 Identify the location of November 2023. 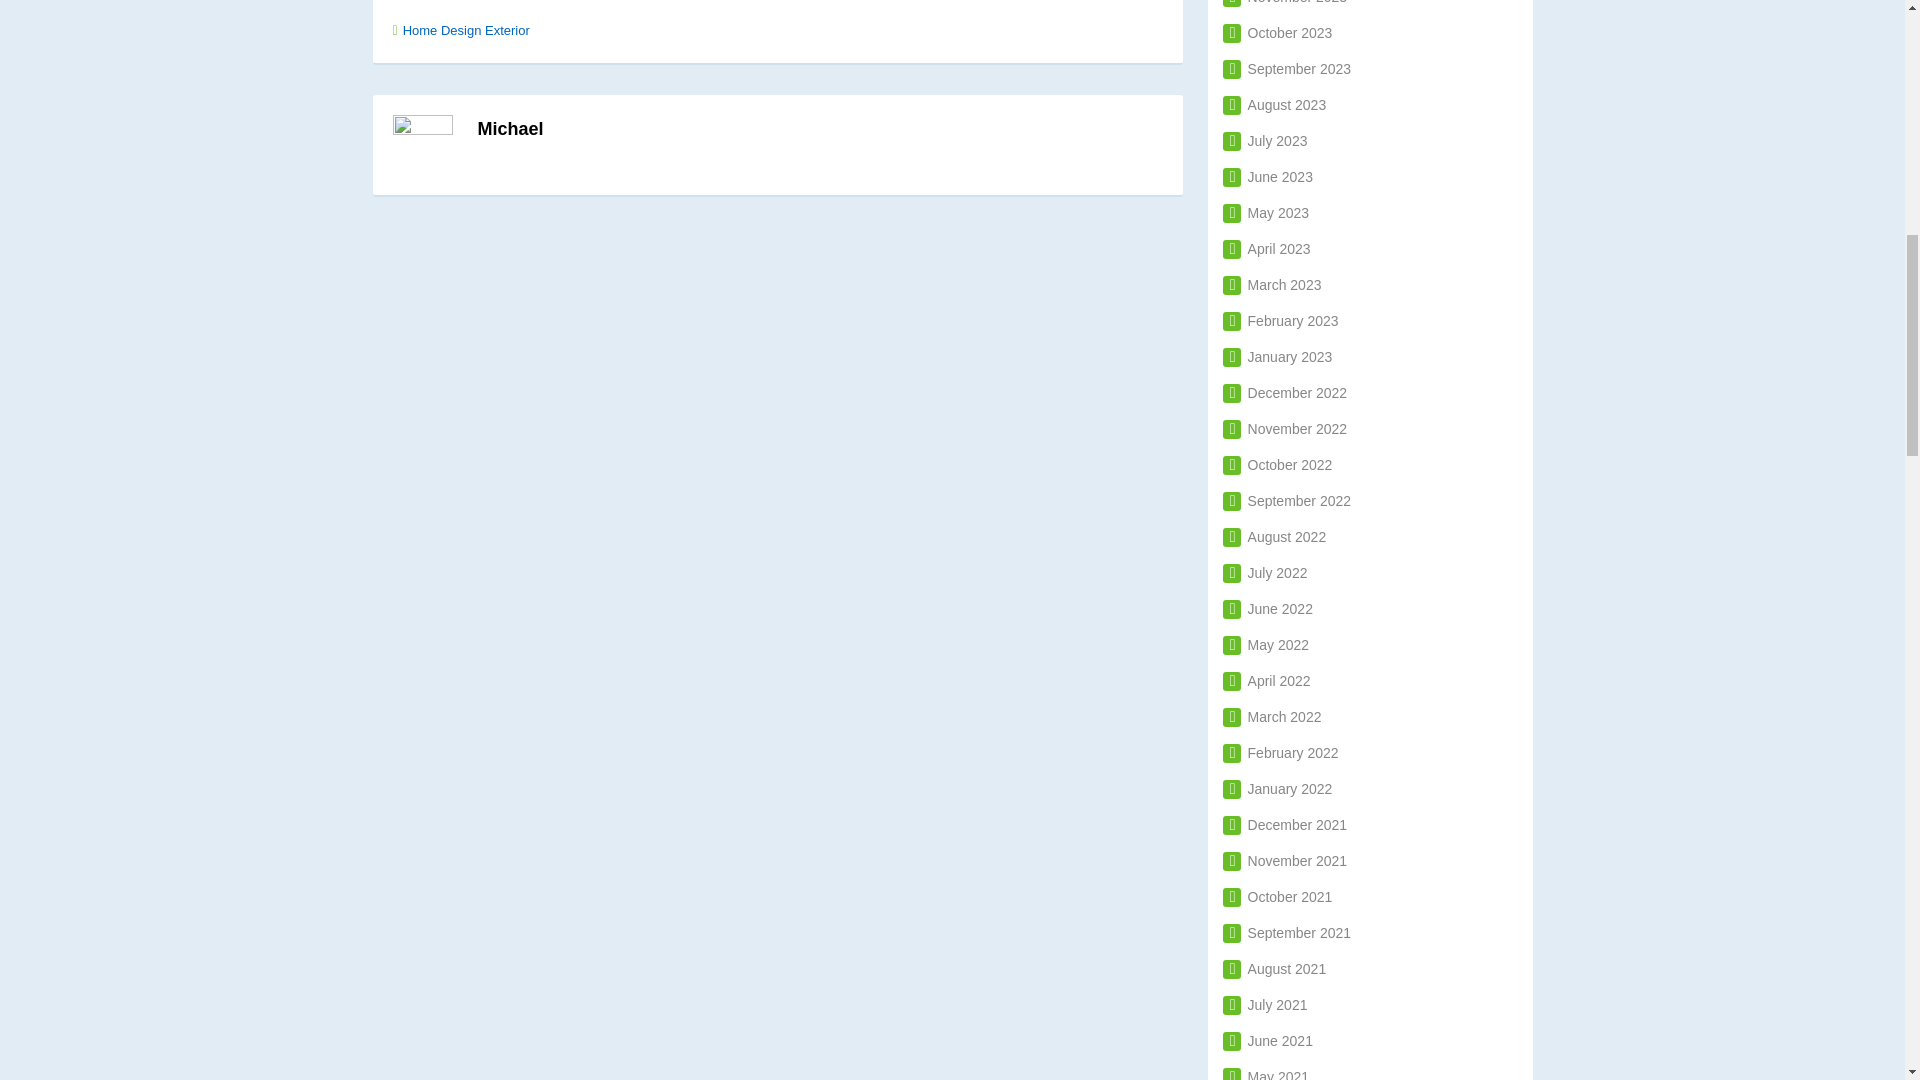
(1285, 2).